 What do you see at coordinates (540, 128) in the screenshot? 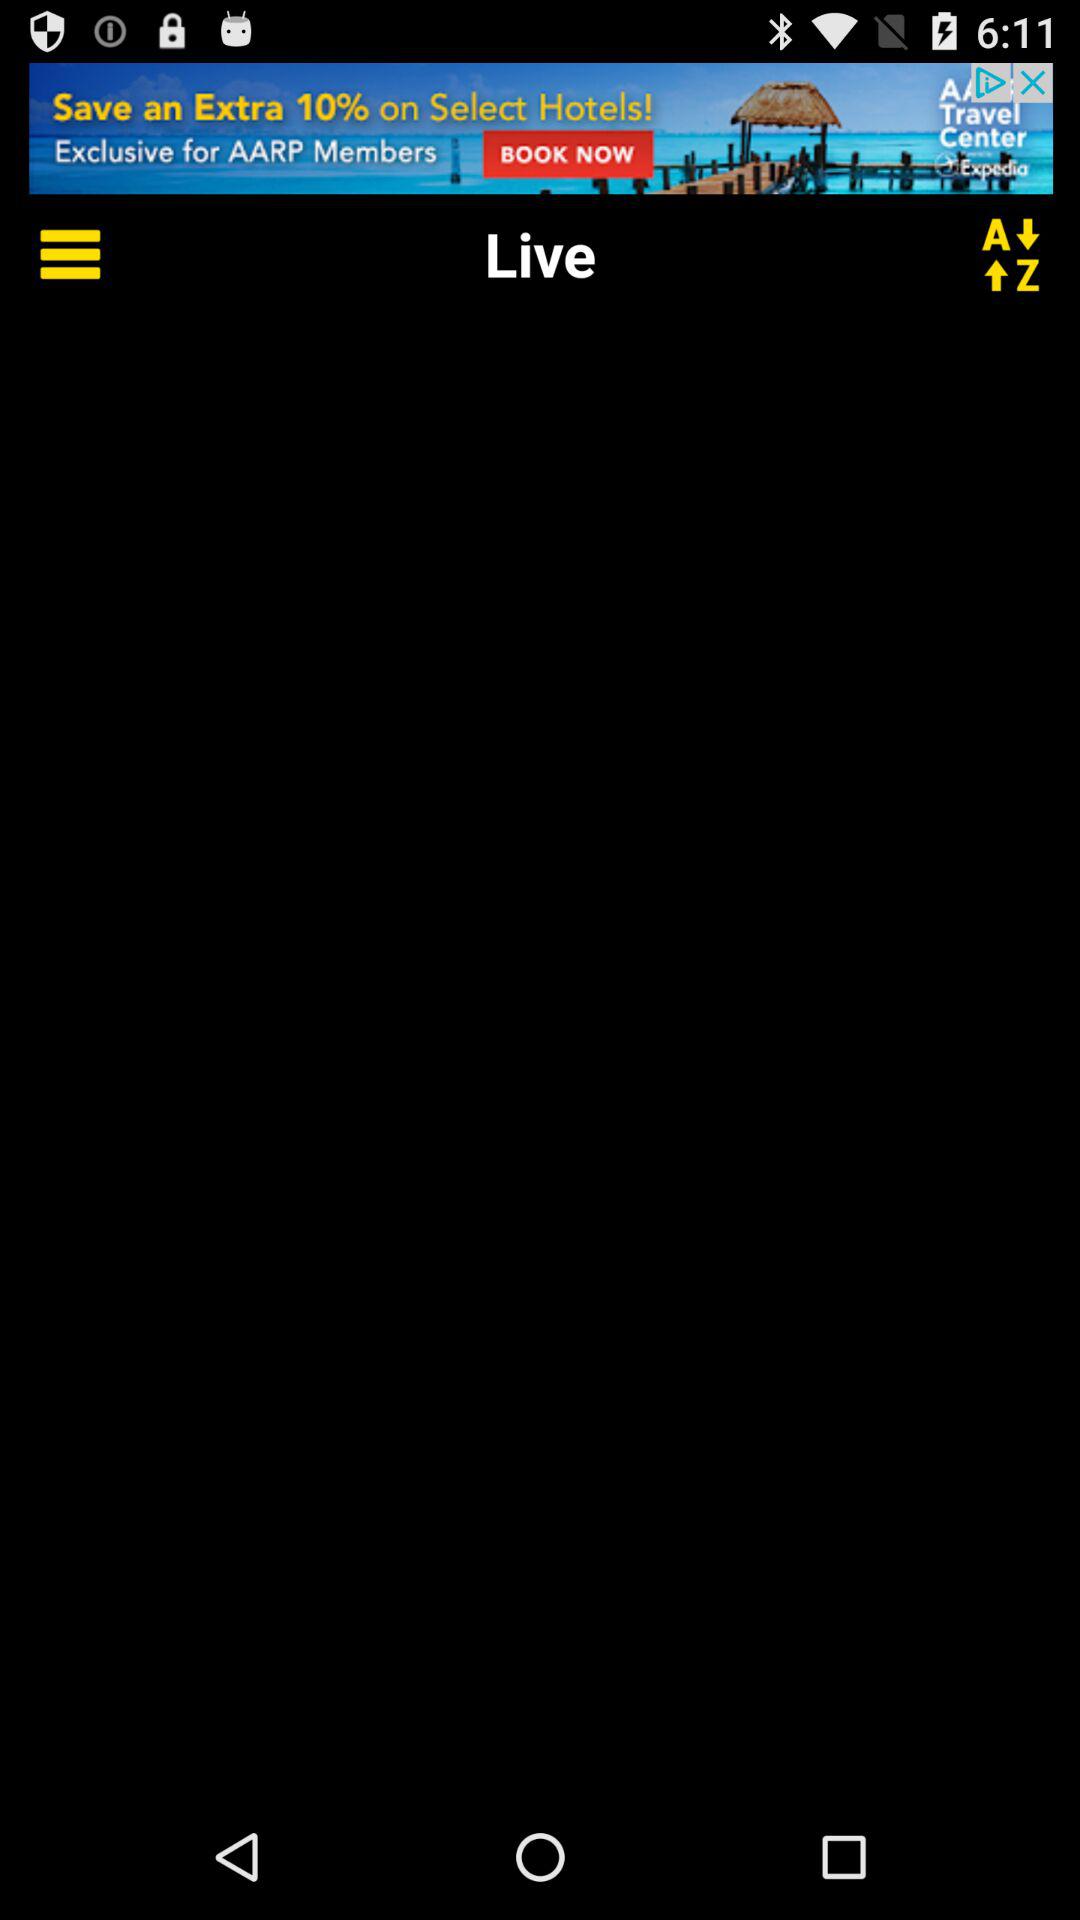
I see `adverts` at bounding box center [540, 128].